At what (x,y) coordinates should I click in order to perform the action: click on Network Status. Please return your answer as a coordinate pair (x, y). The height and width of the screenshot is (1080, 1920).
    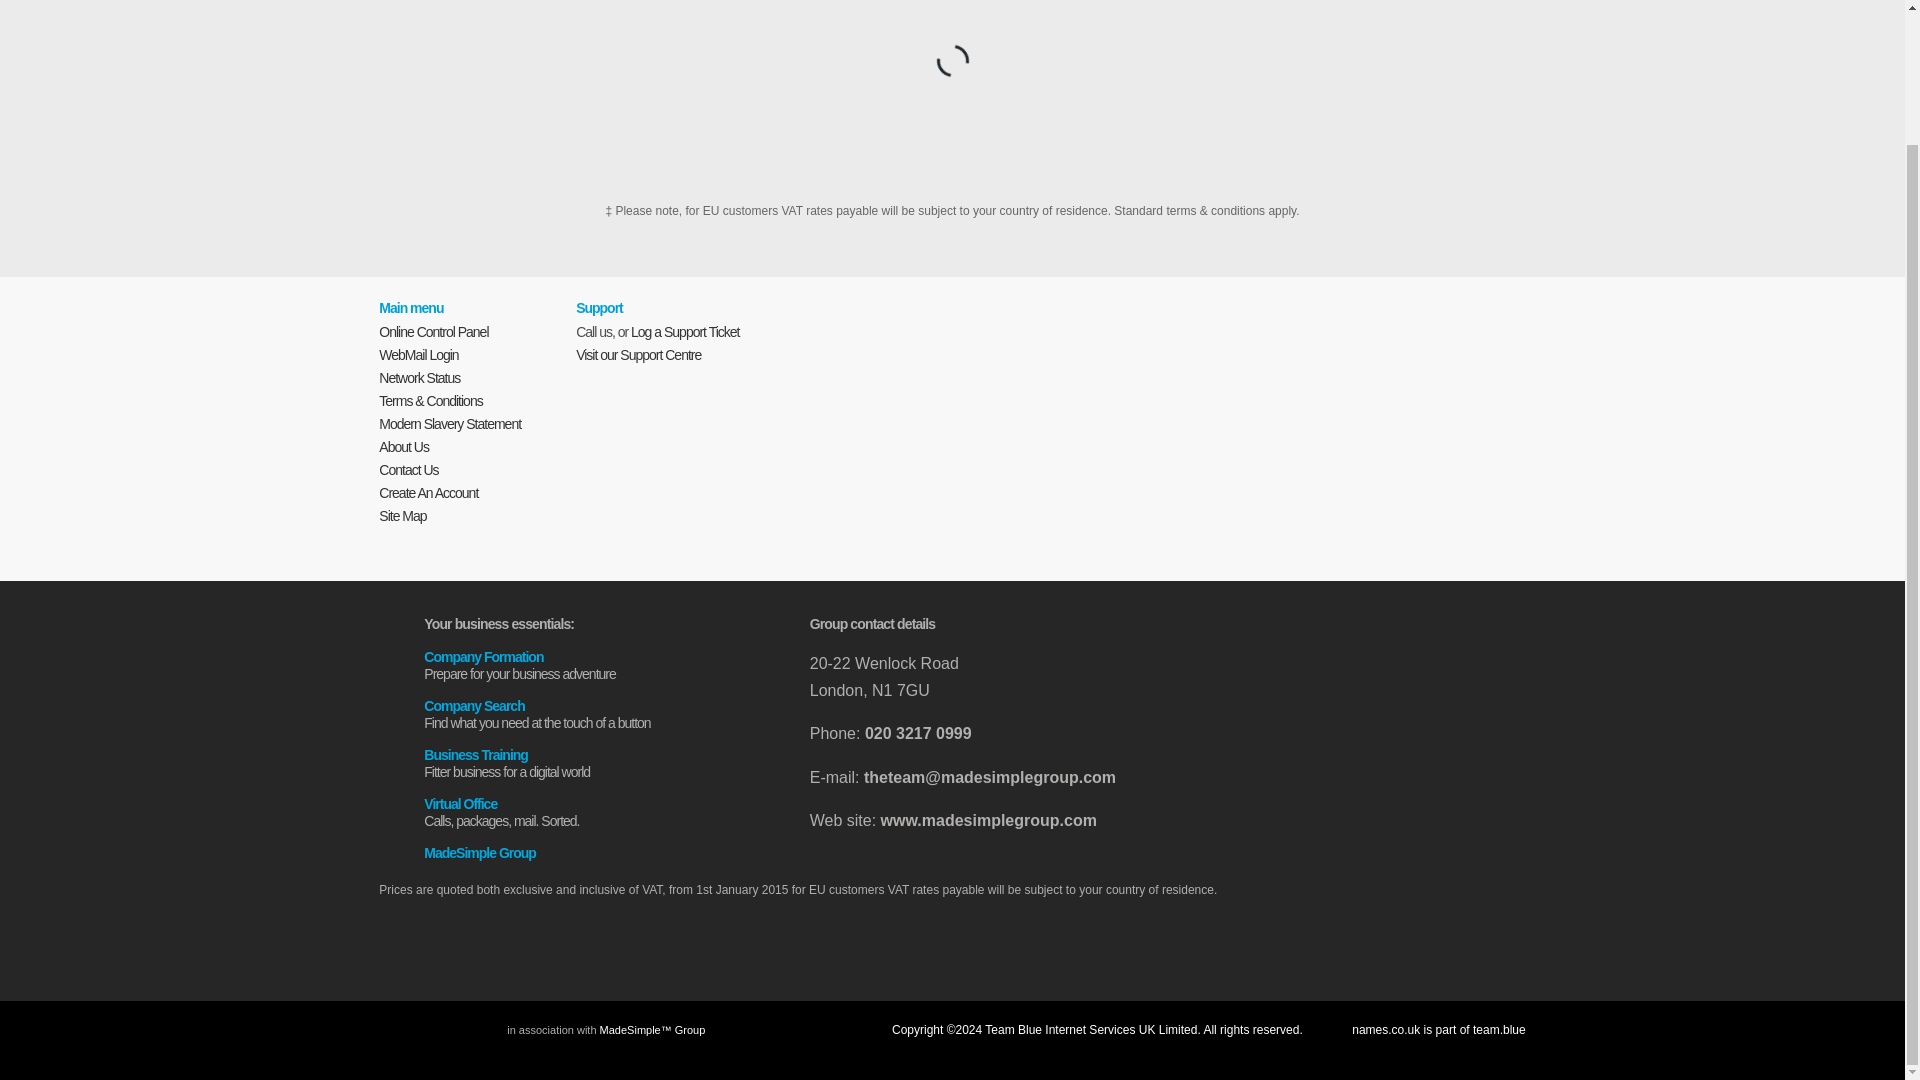
    Looking at the image, I should click on (419, 378).